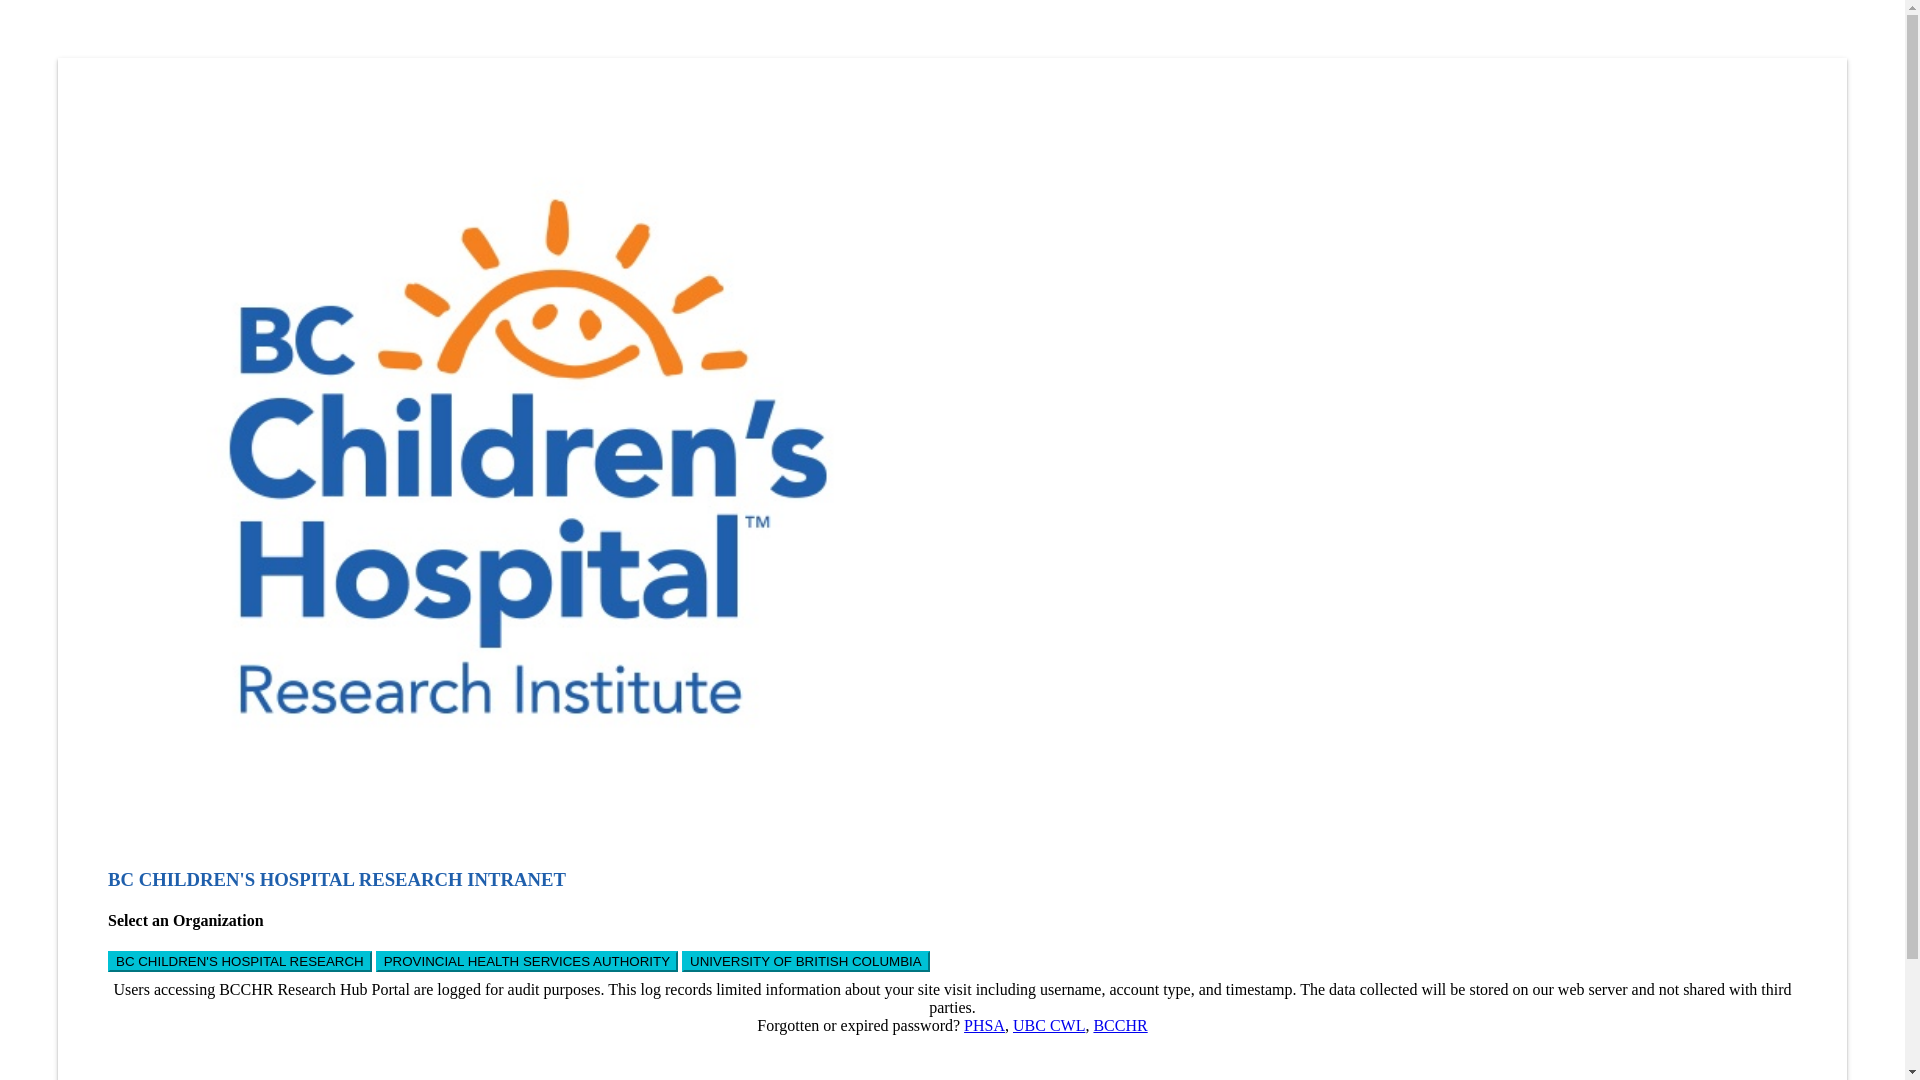  What do you see at coordinates (1049, 1026) in the screenshot?
I see `UBC CWL` at bounding box center [1049, 1026].